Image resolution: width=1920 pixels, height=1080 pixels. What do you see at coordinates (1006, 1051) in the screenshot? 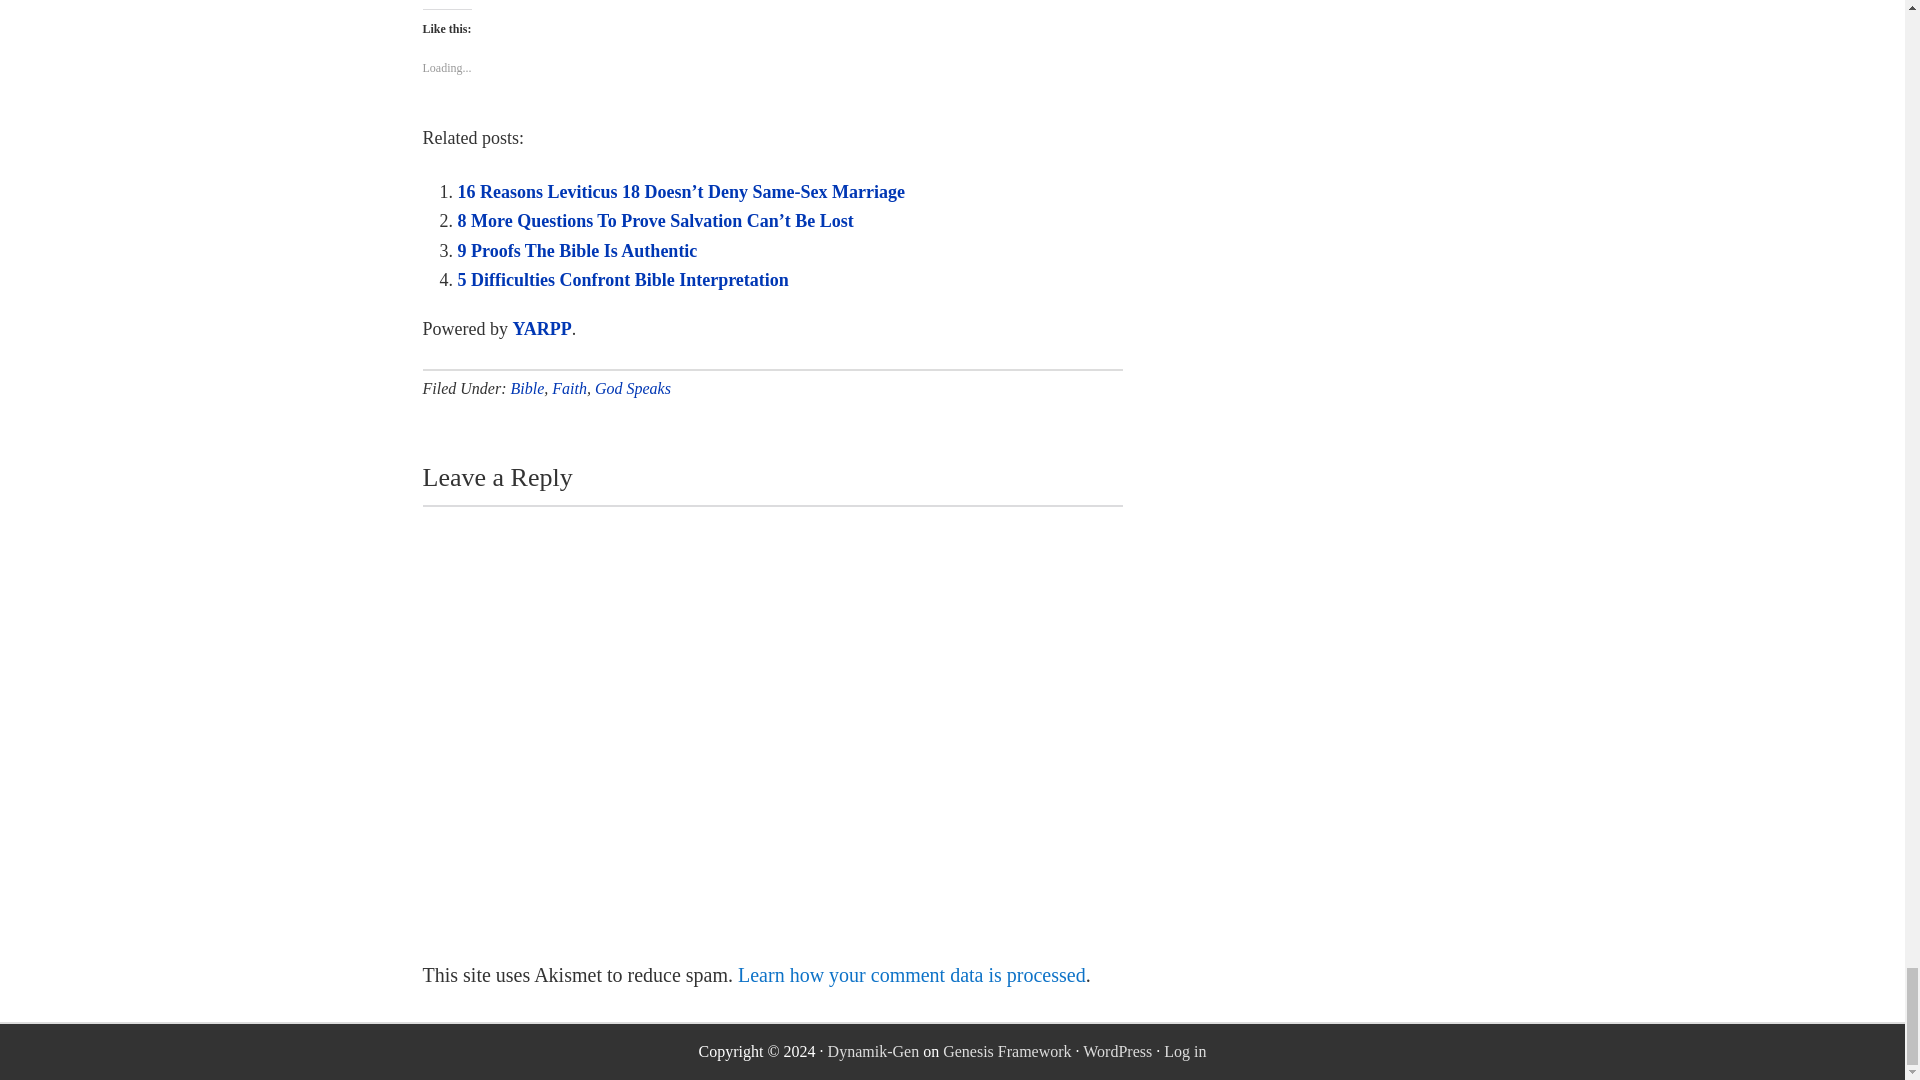
I see `Genesis Framework` at bounding box center [1006, 1051].